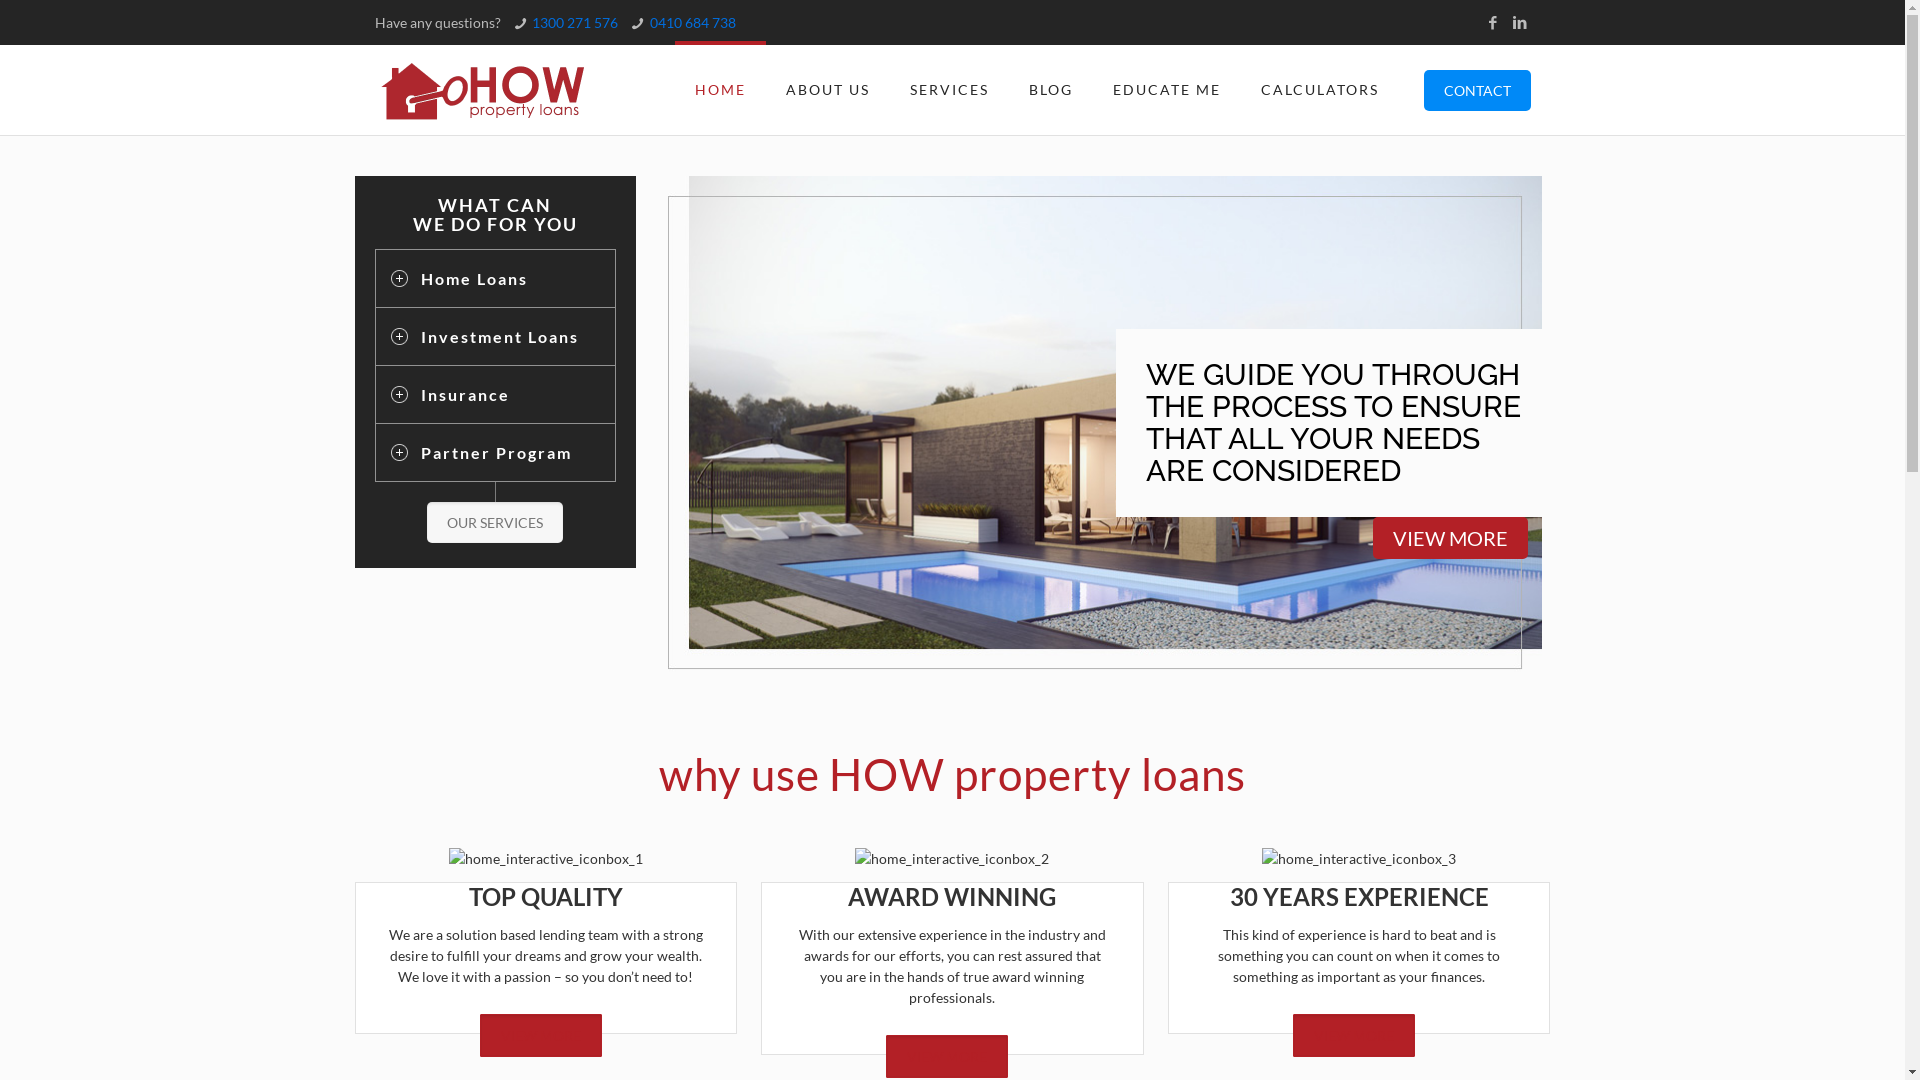 The height and width of the screenshot is (1080, 1920). What do you see at coordinates (1520, 22) in the screenshot?
I see `LinkedIn` at bounding box center [1520, 22].